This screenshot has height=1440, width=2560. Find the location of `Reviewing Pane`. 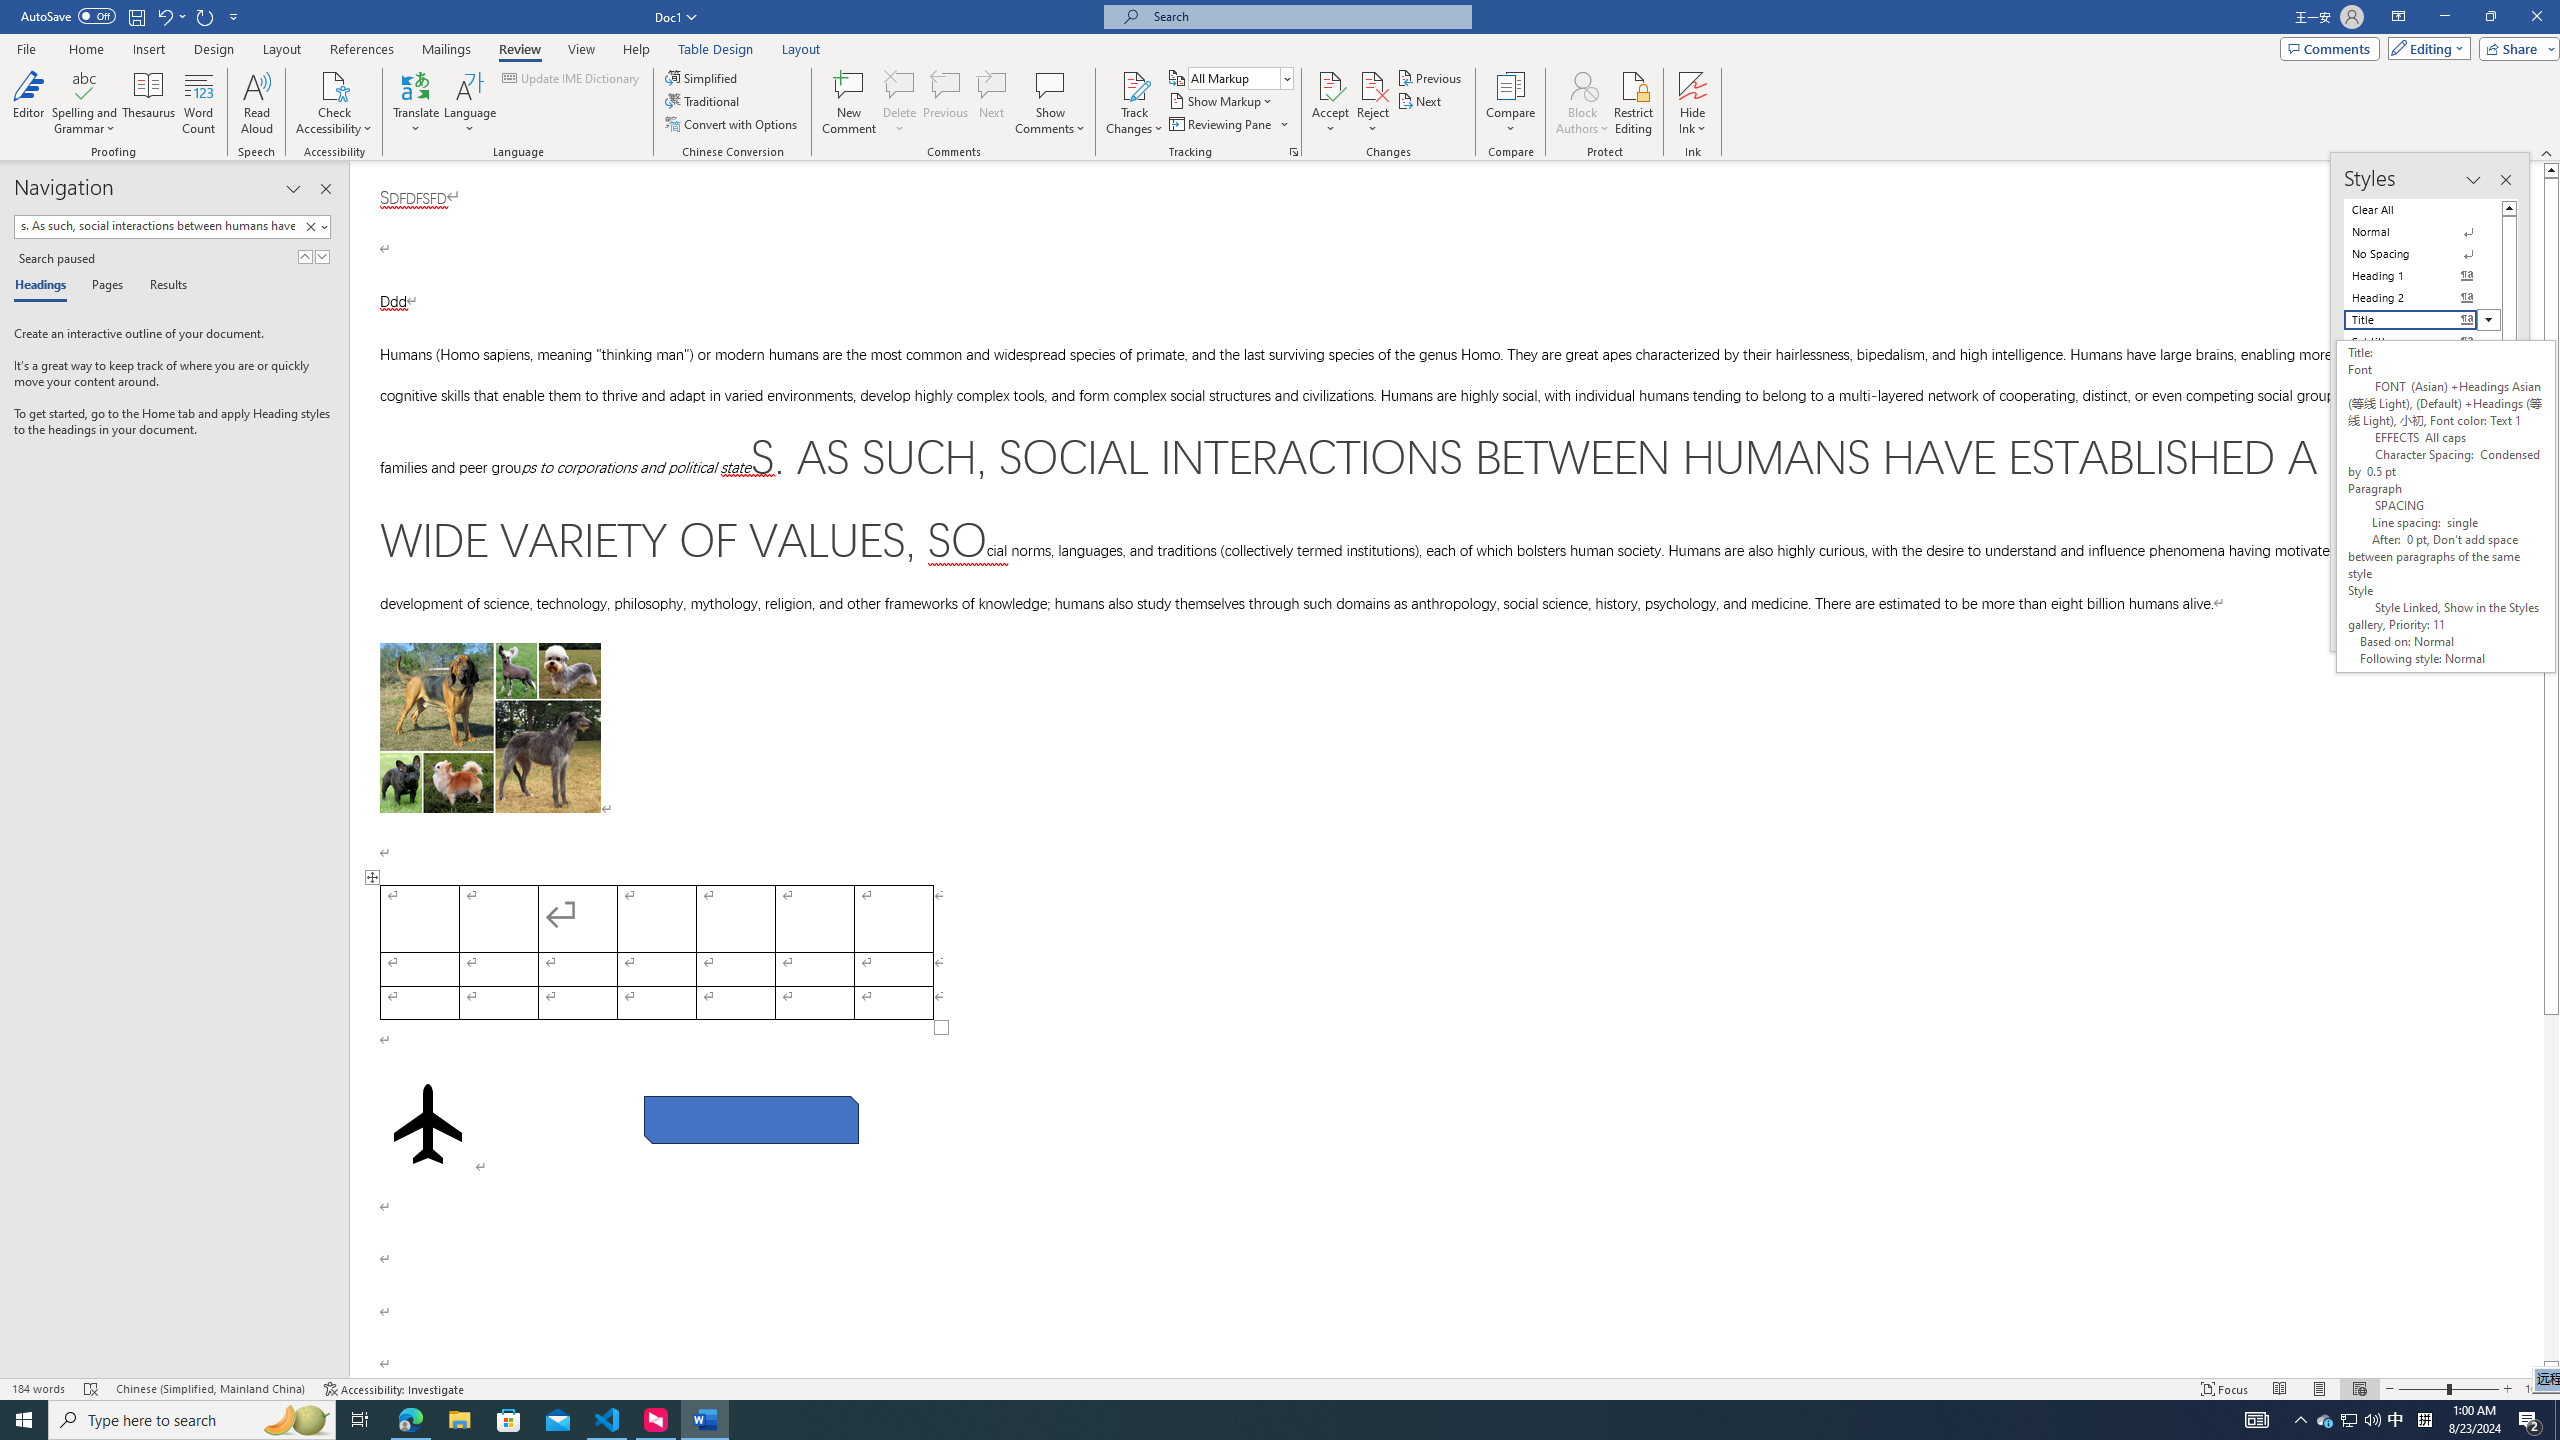

Reviewing Pane is located at coordinates (1220, 124).